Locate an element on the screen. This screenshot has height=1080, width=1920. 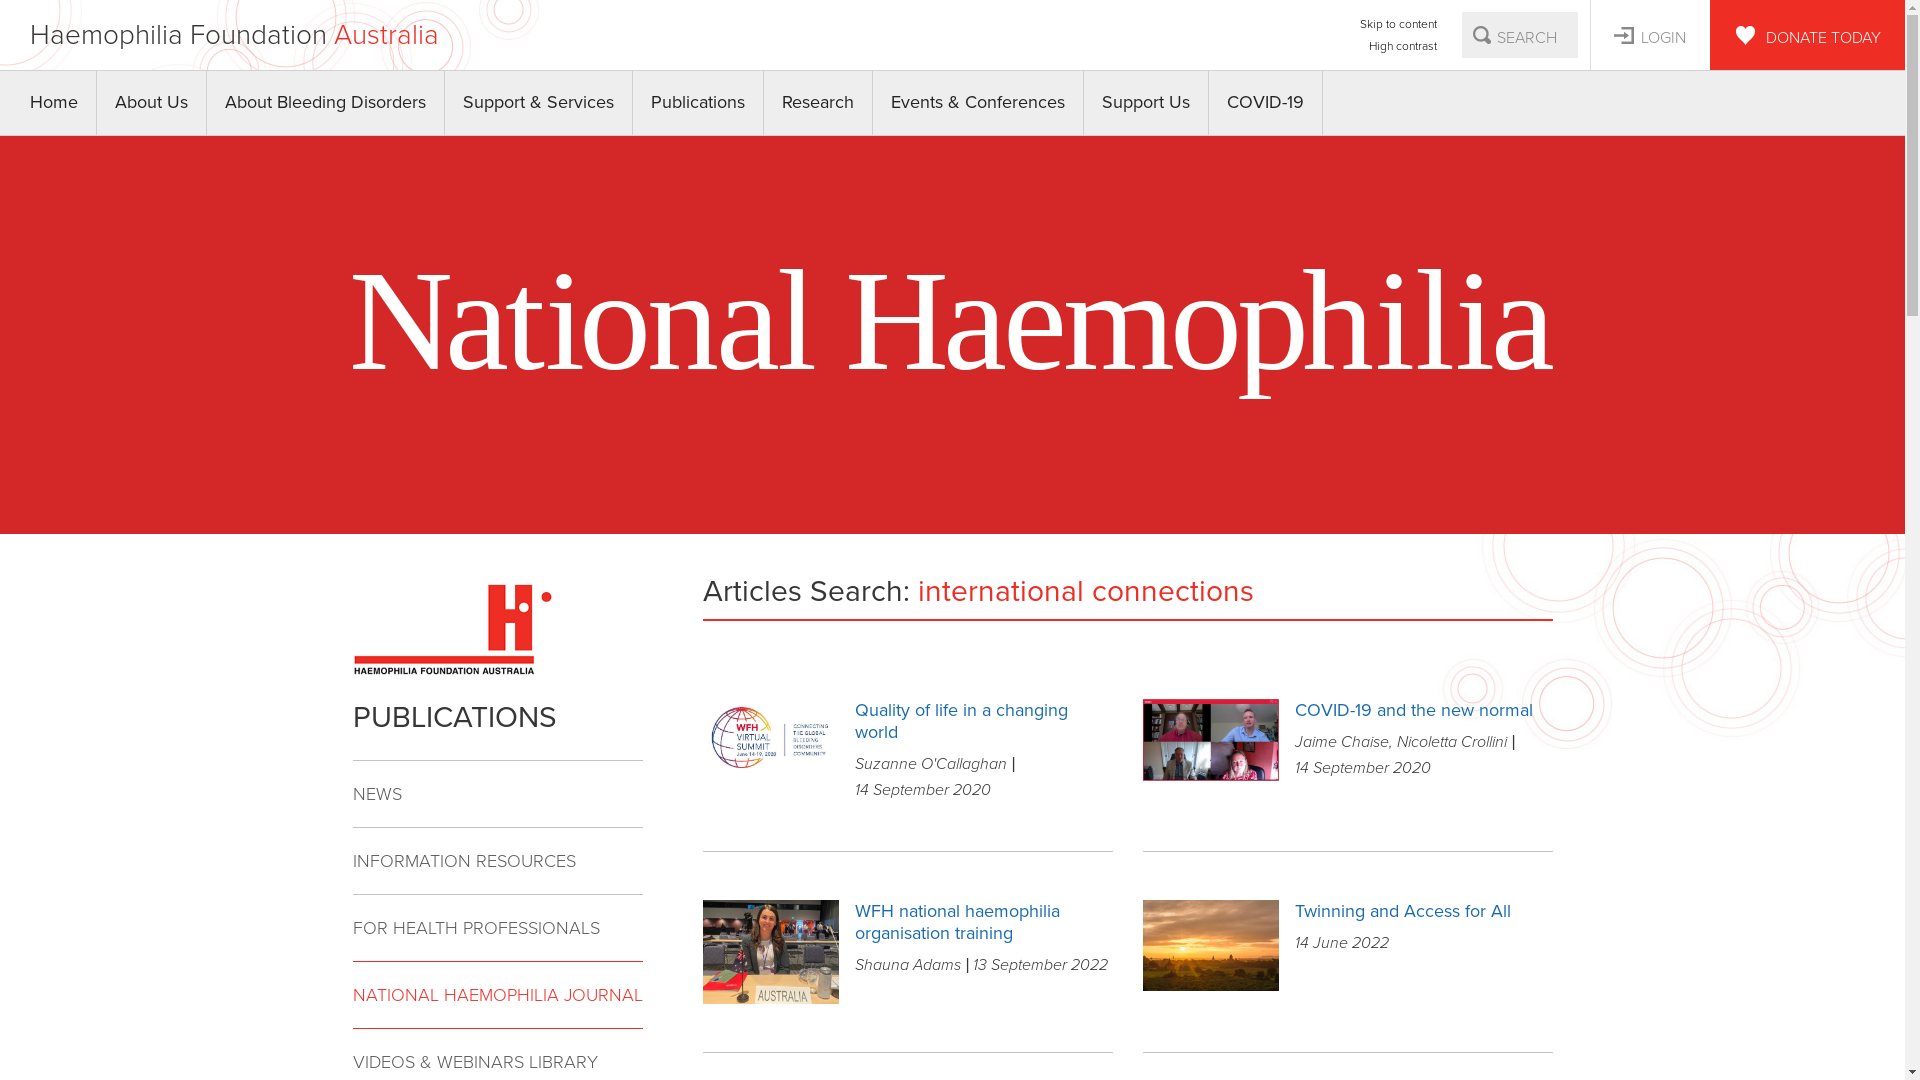
NEWS is located at coordinates (497, 794).